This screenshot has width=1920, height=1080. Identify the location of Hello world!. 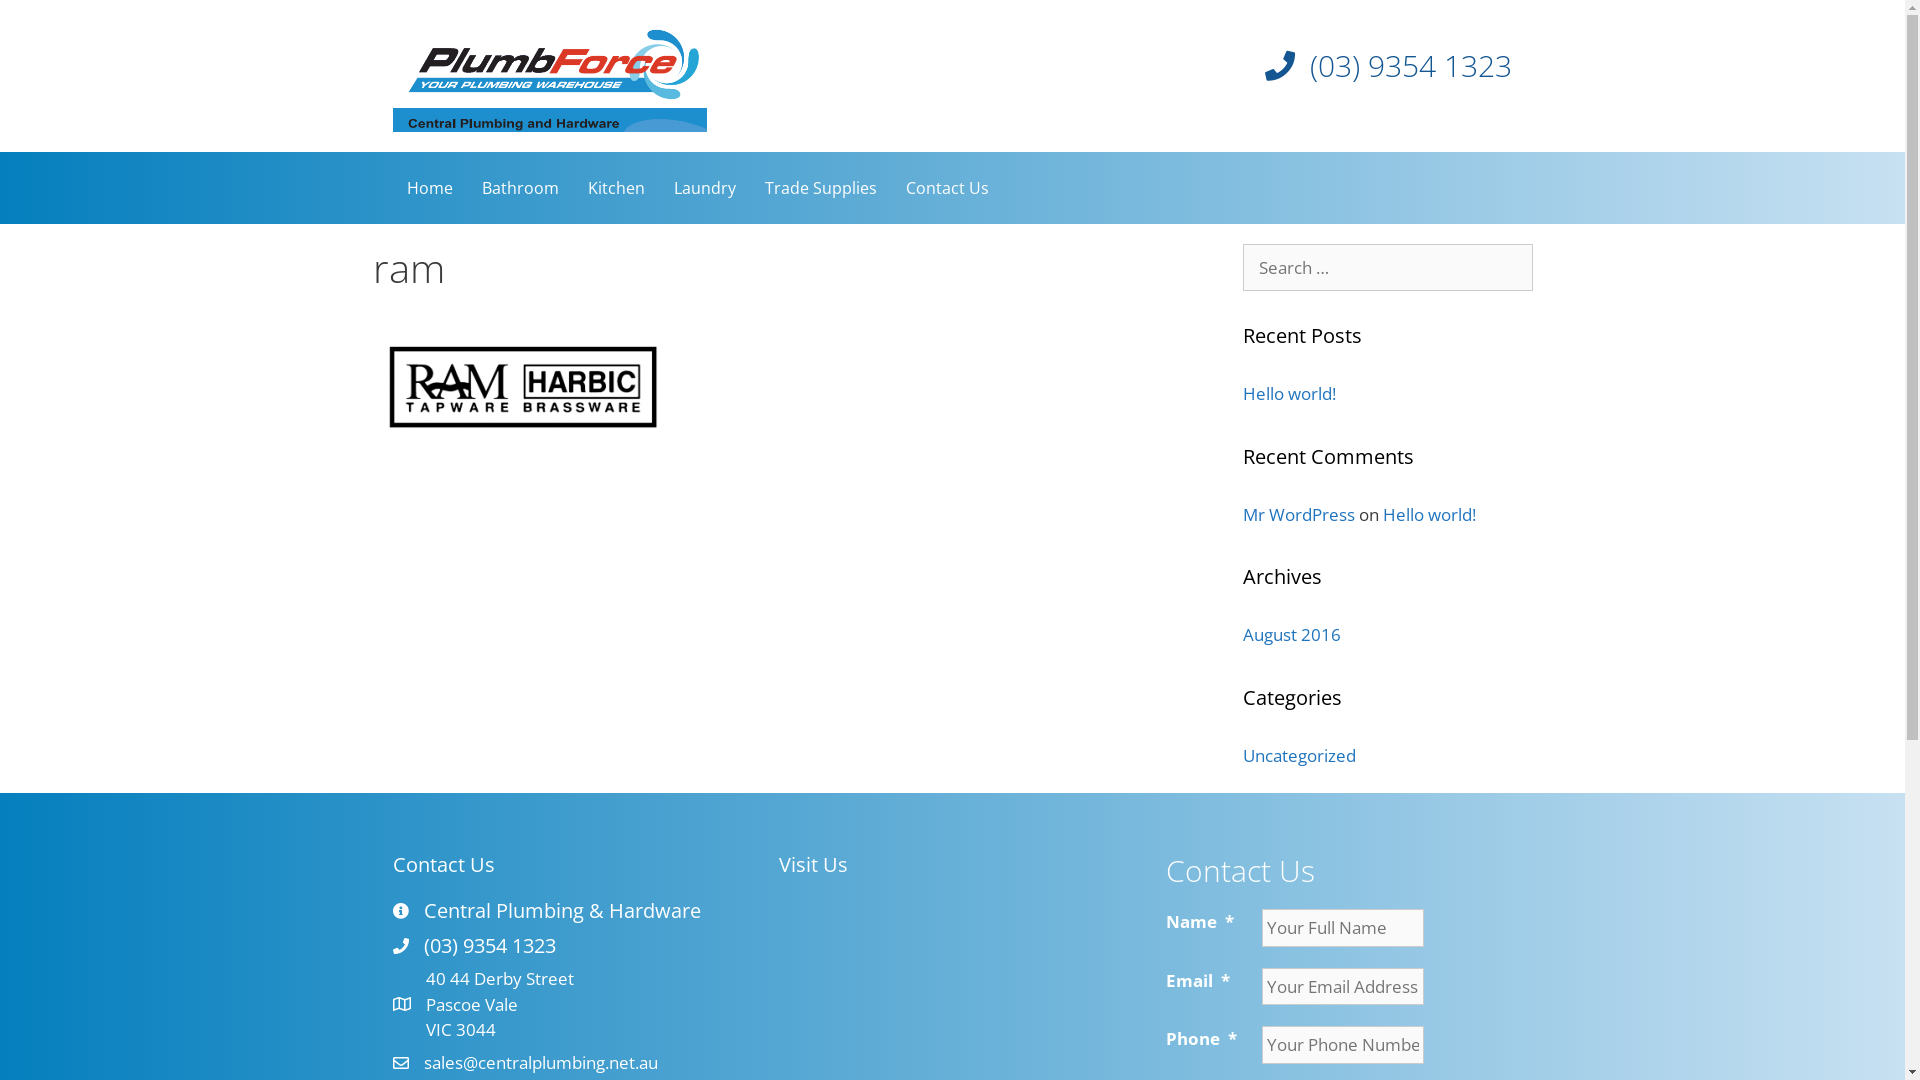
(1428, 514).